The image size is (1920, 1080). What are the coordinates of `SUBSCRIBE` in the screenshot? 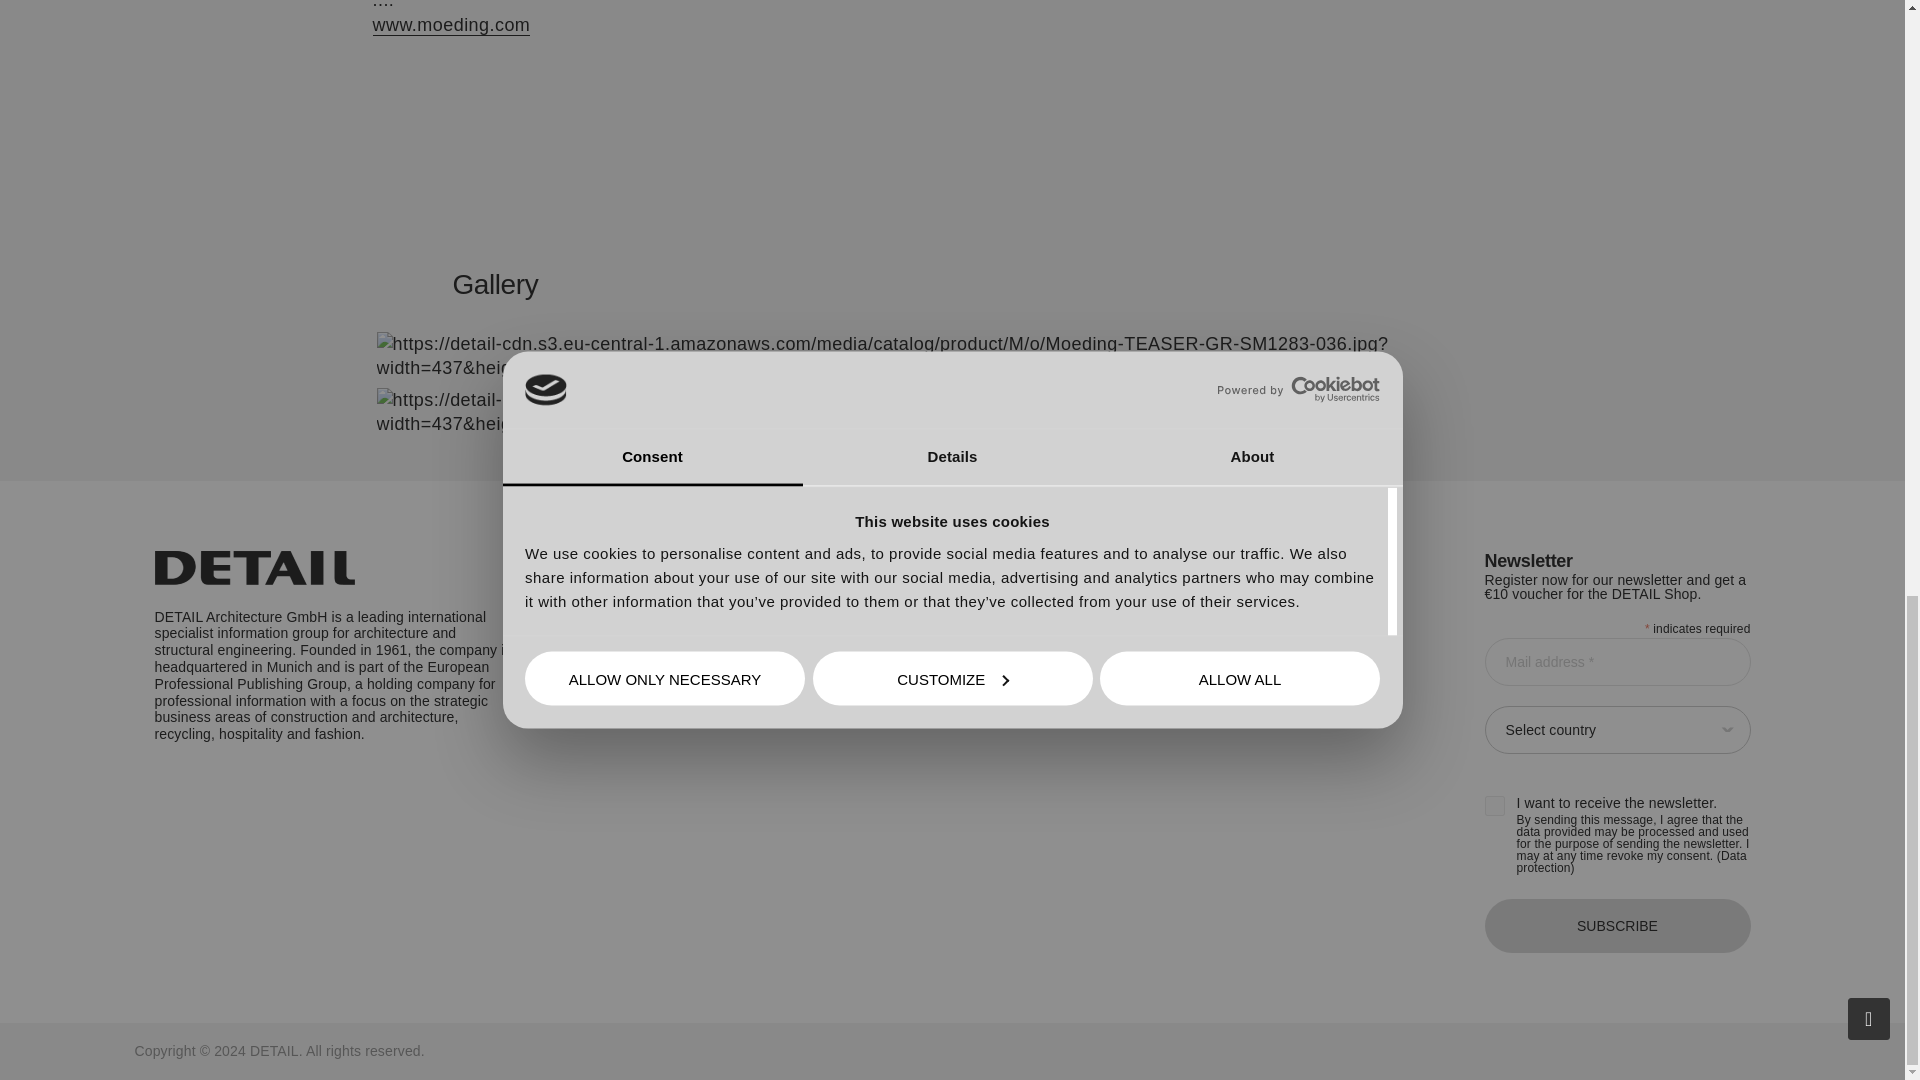 It's located at (1616, 925).